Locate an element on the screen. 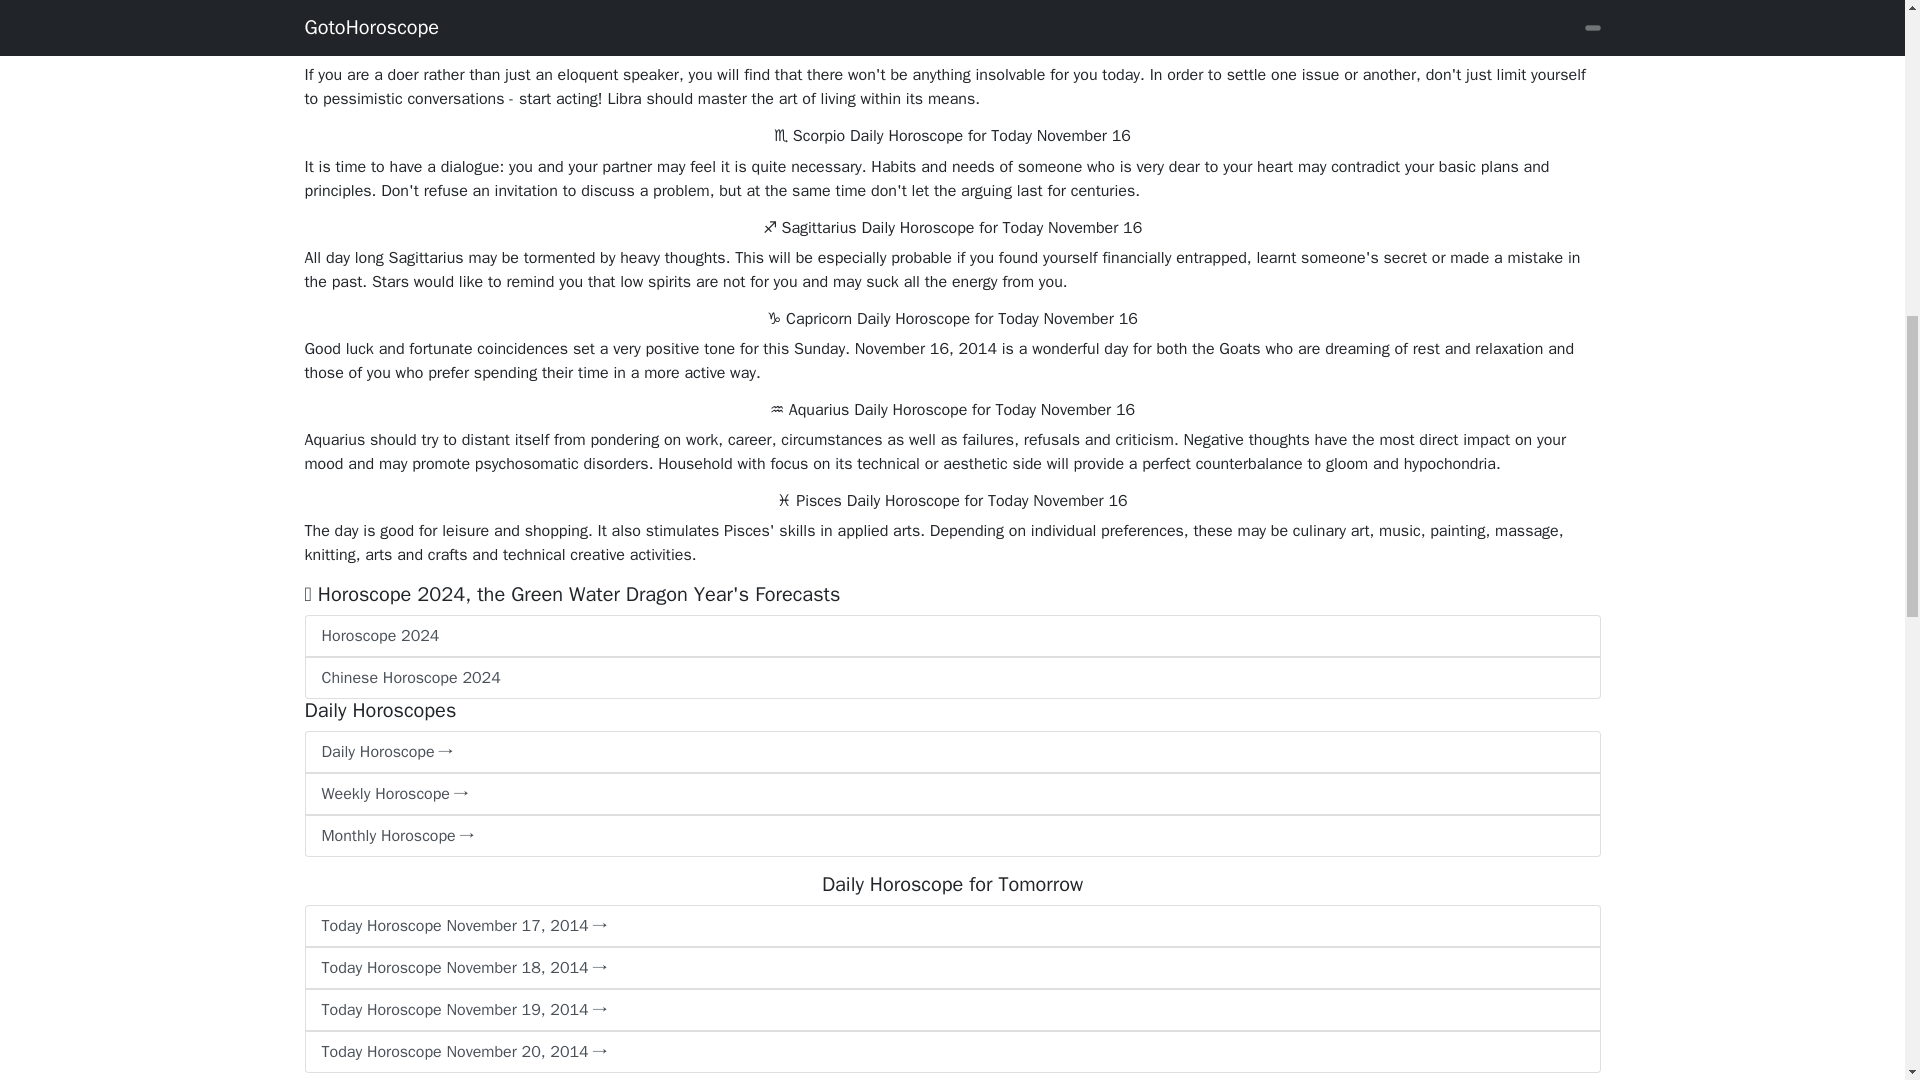  Horoscope 2024 is located at coordinates (951, 635).